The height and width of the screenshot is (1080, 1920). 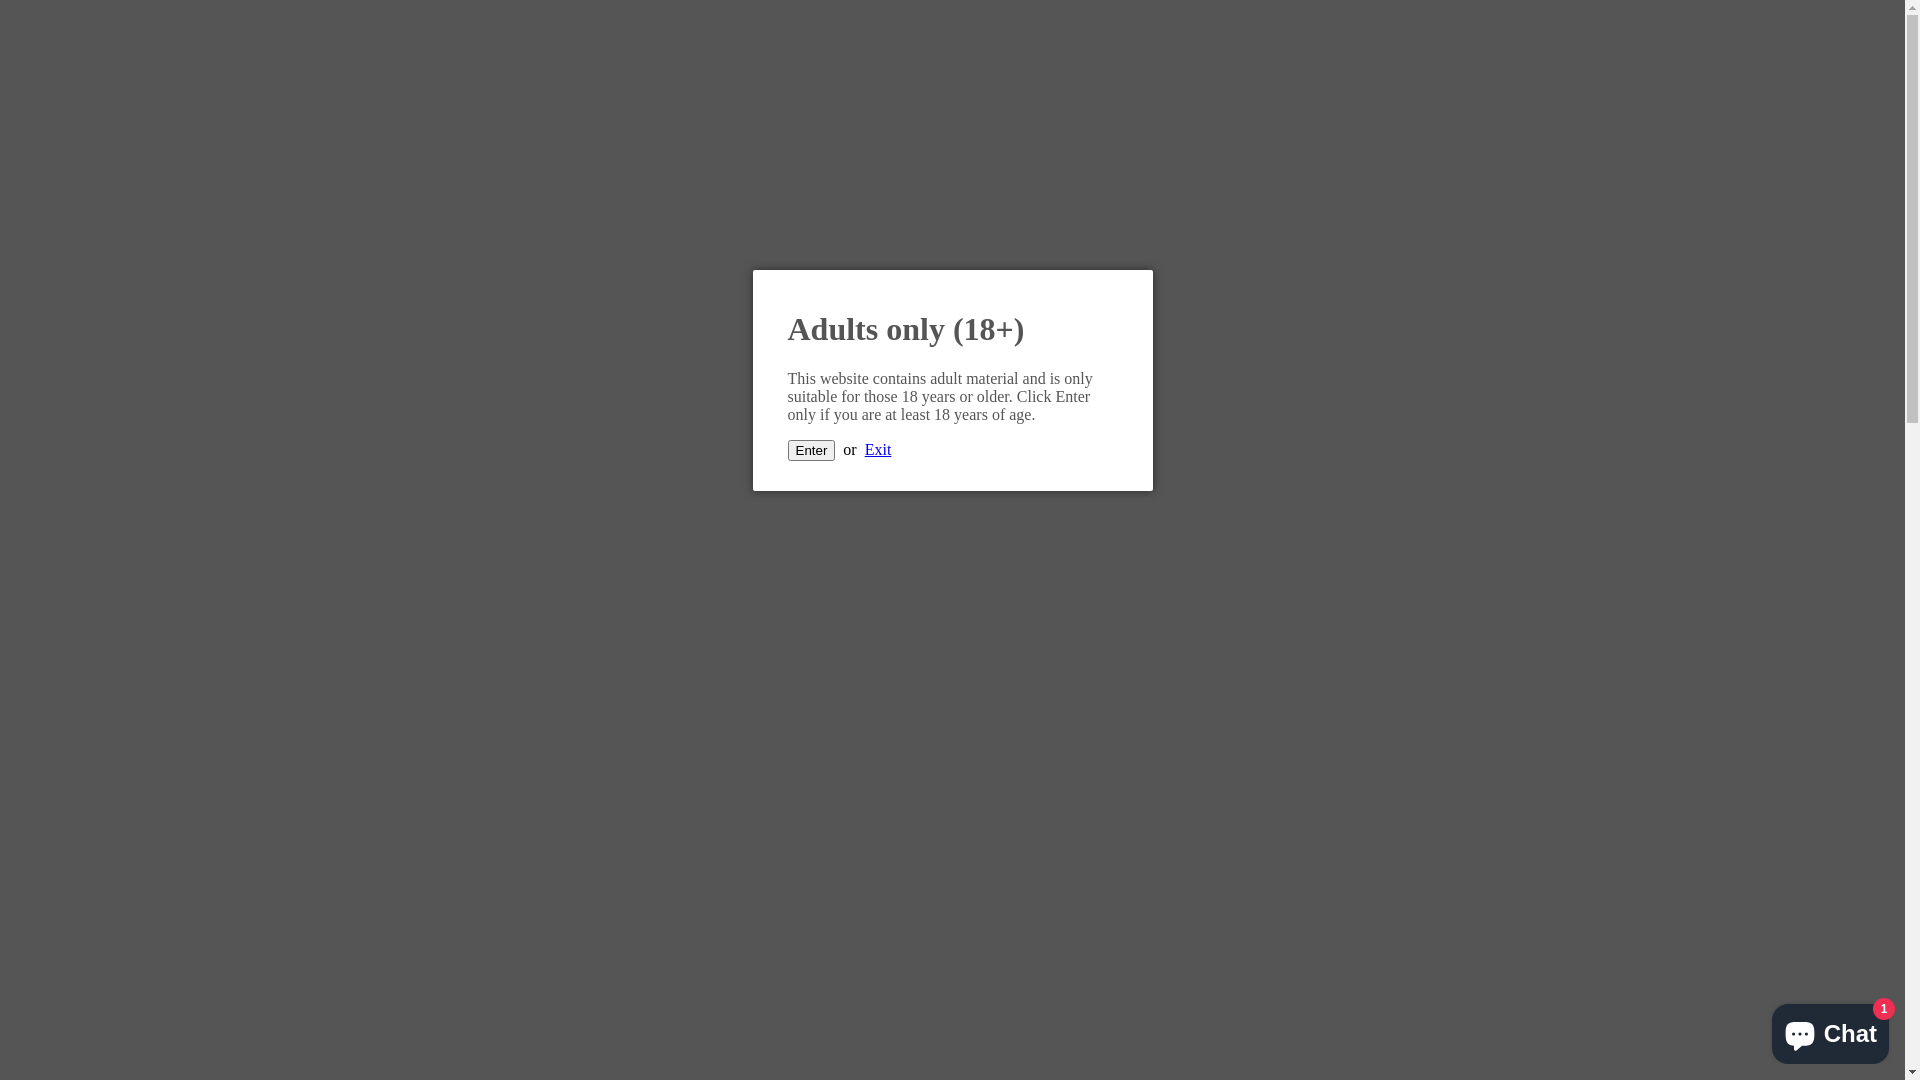 I want to click on Enter, so click(x=812, y=450).